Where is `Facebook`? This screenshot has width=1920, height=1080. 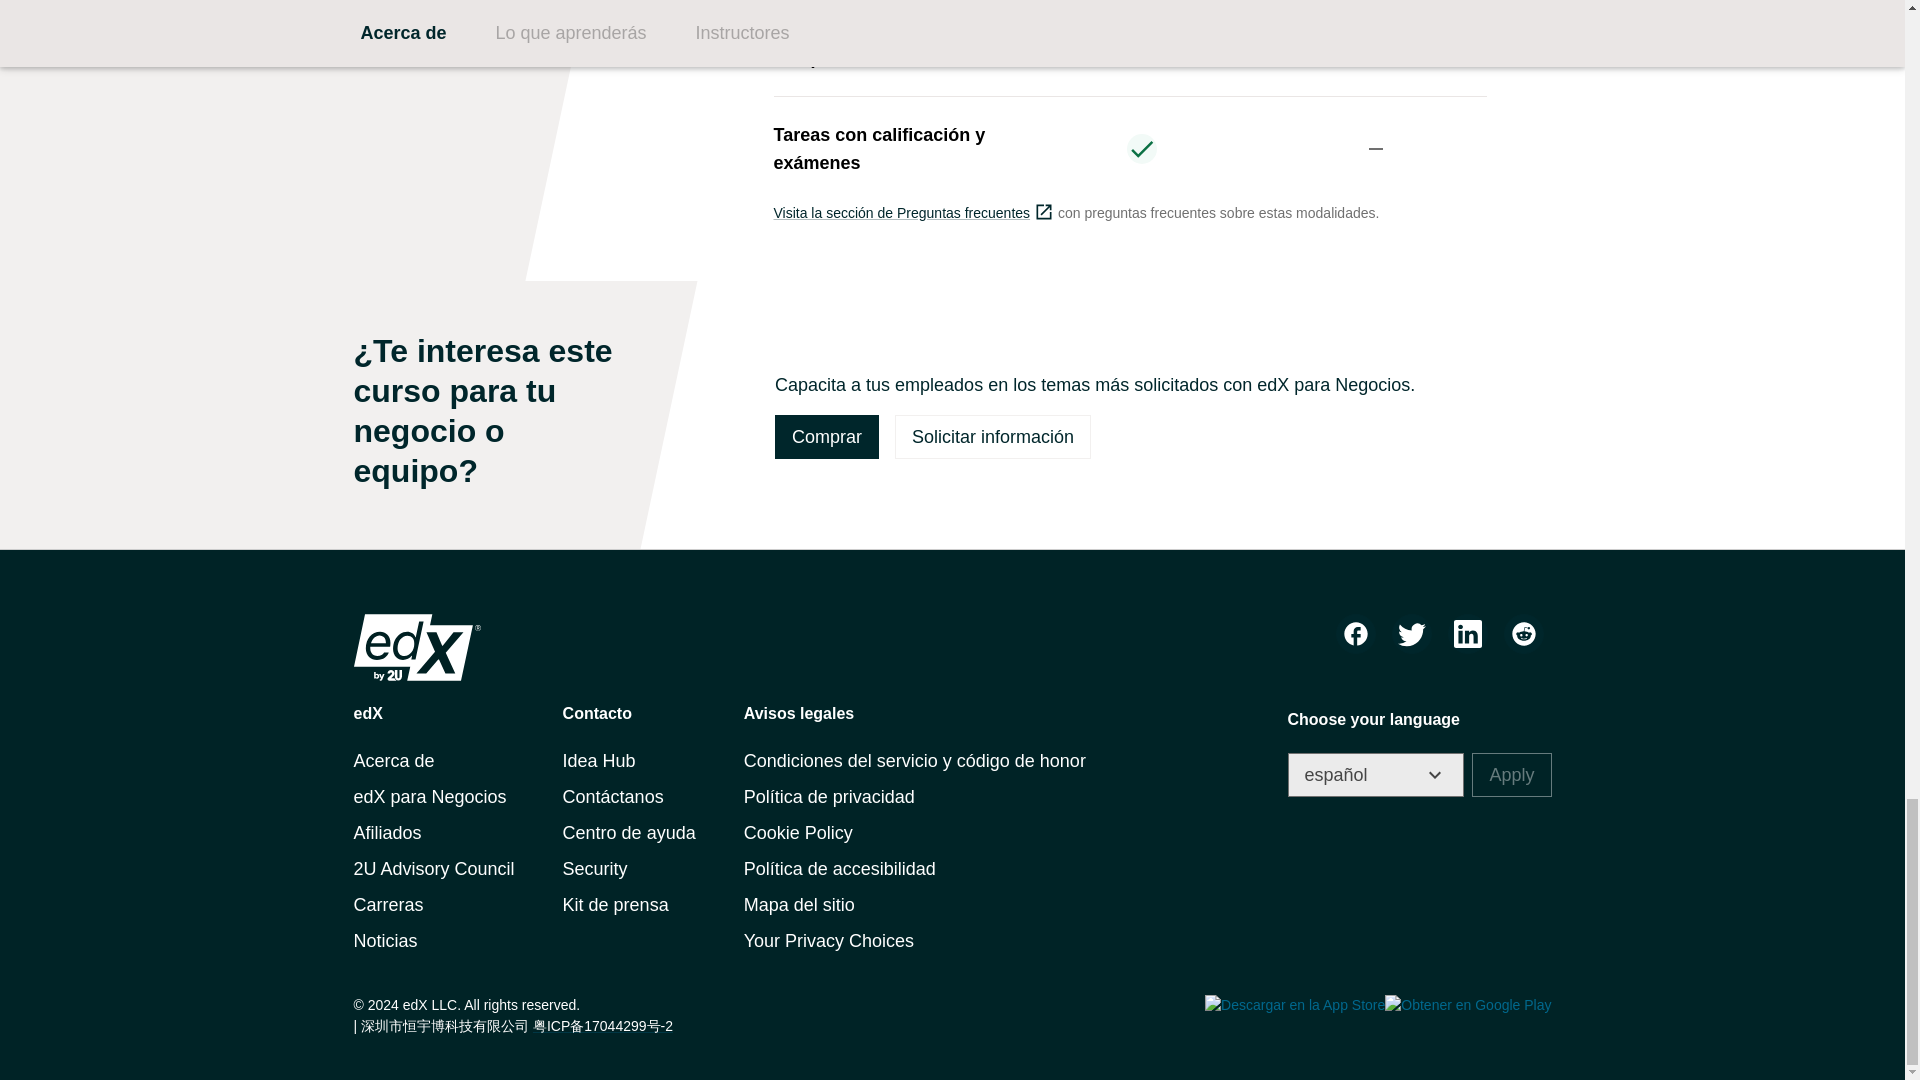 Facebook is located at coordinates (1356, 634).